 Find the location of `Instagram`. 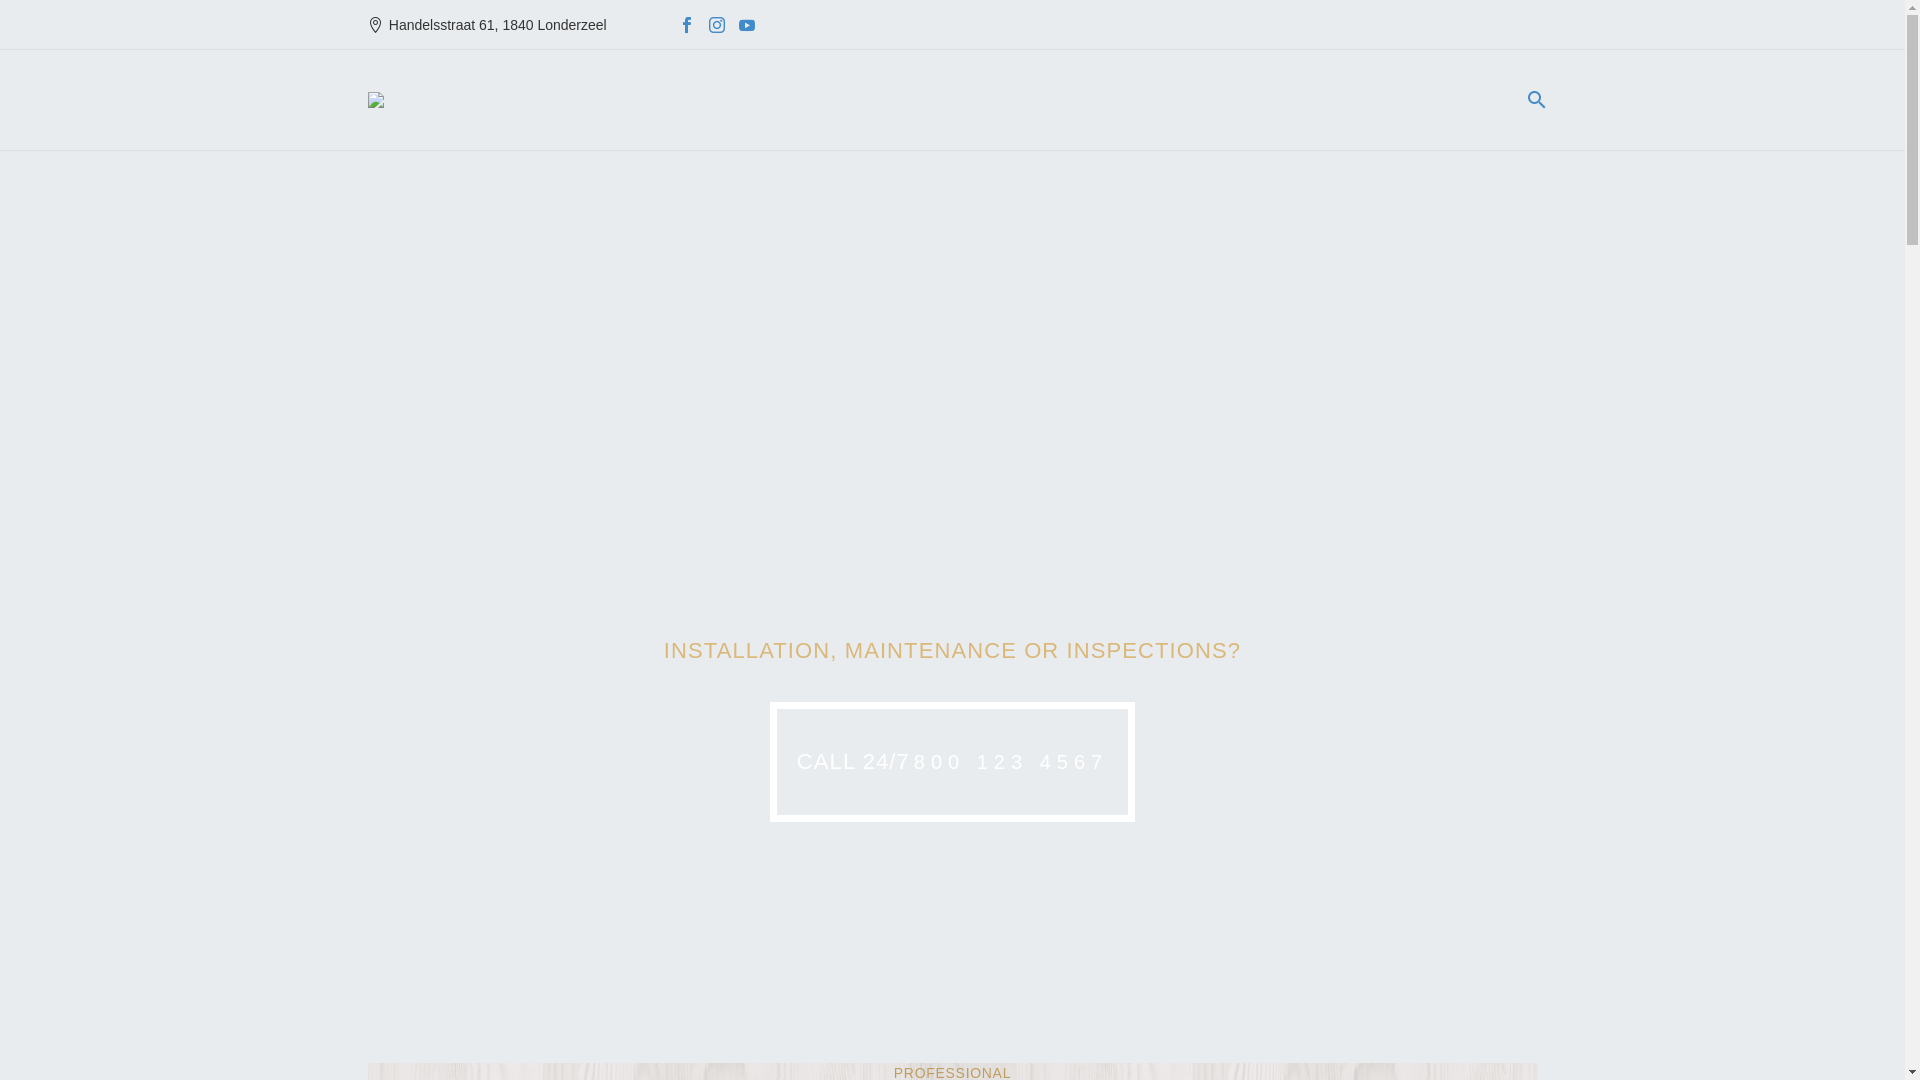

Instagram is located at coordinates (717, 25).